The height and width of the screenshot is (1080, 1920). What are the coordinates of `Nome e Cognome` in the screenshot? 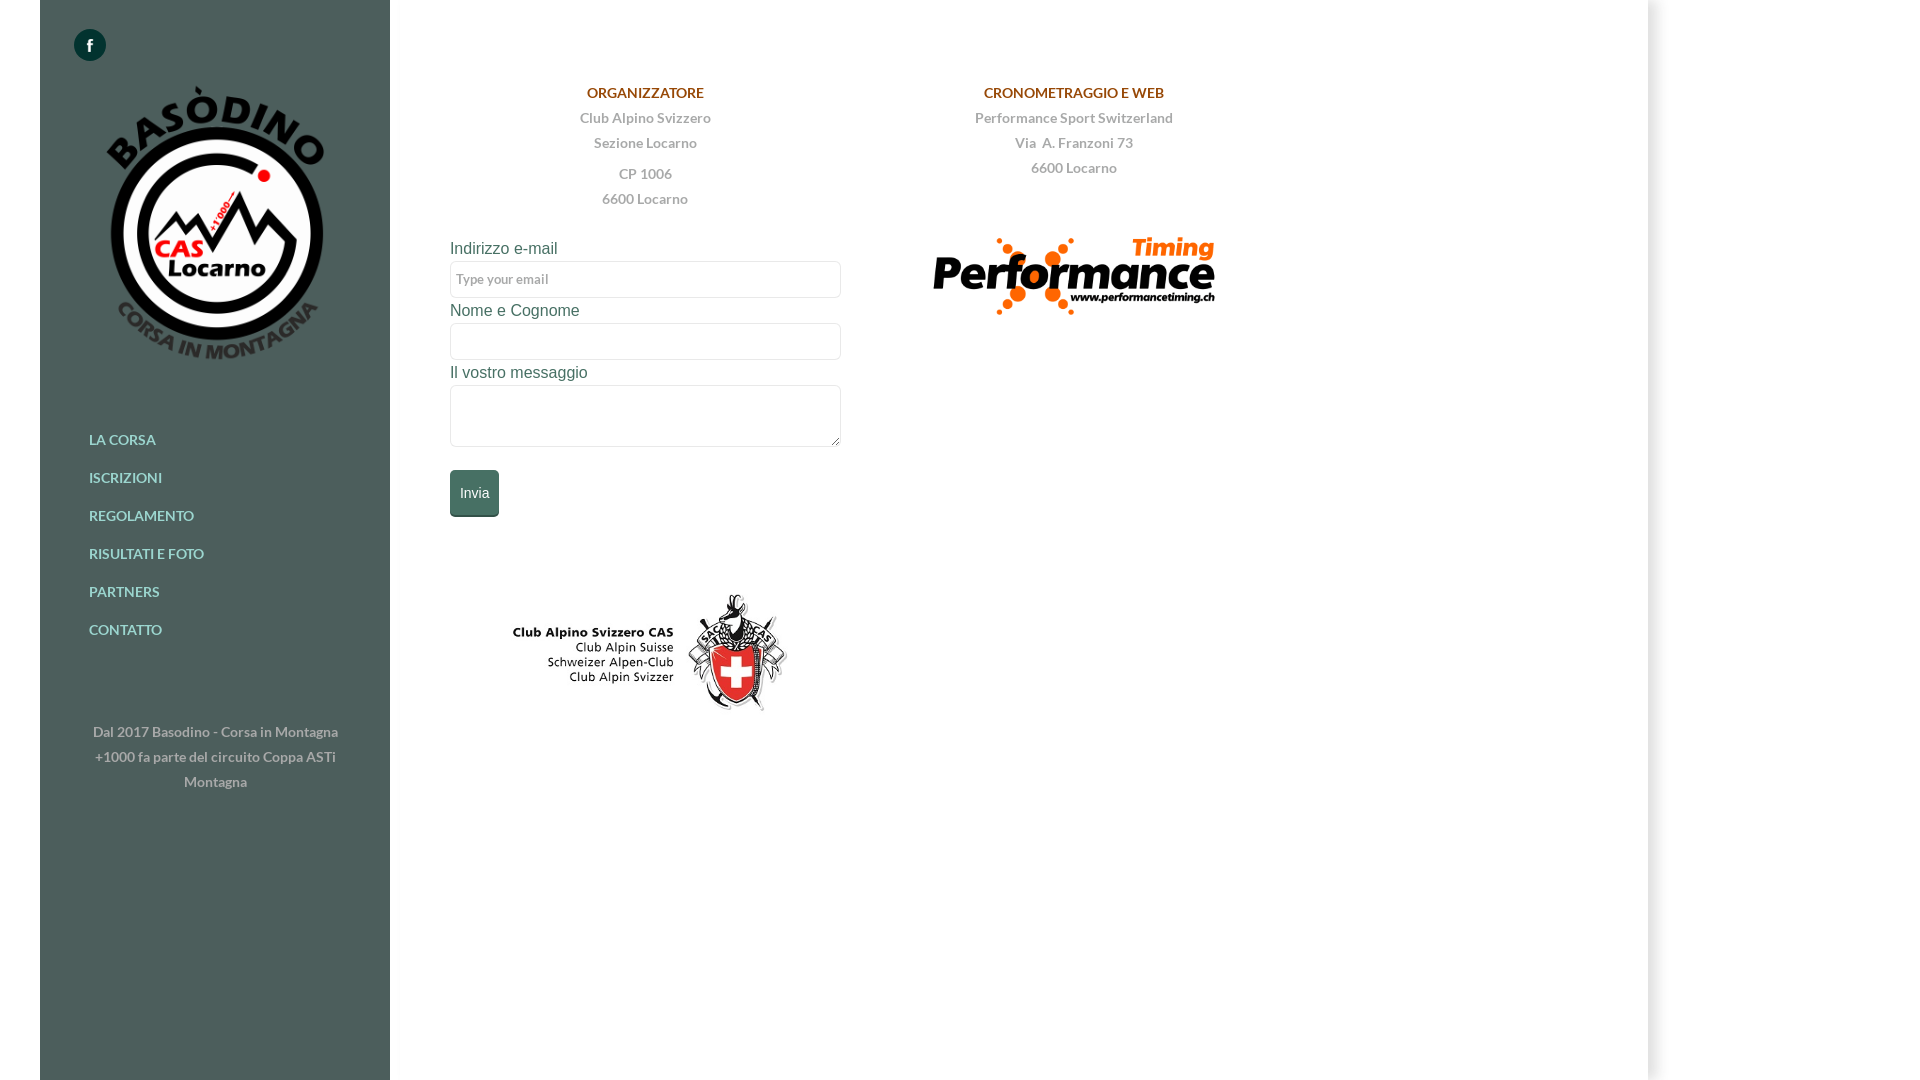 It's located at (646, 342).